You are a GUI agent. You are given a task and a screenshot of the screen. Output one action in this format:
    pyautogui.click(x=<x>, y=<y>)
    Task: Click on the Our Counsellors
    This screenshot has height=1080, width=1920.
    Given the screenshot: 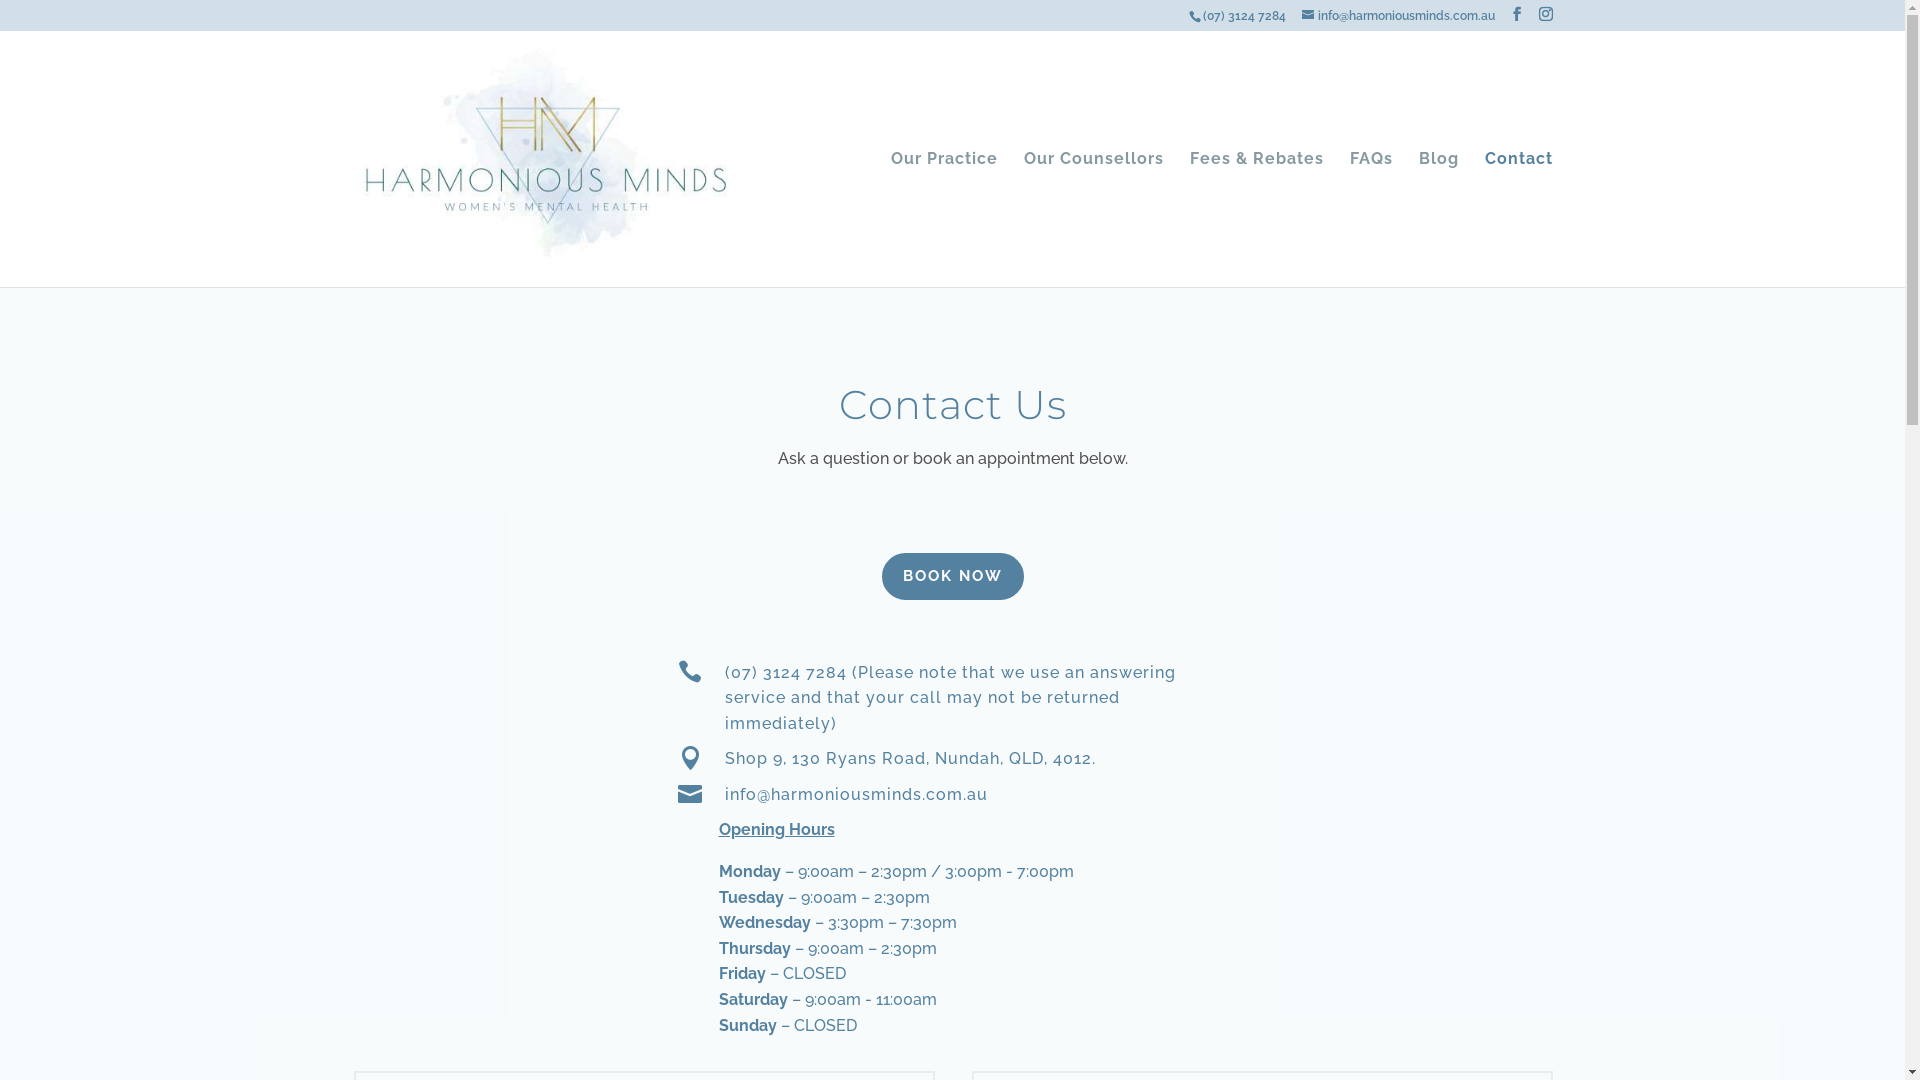 What is the action you would take?
    pyautogui.click(x=1094, y=220)
    